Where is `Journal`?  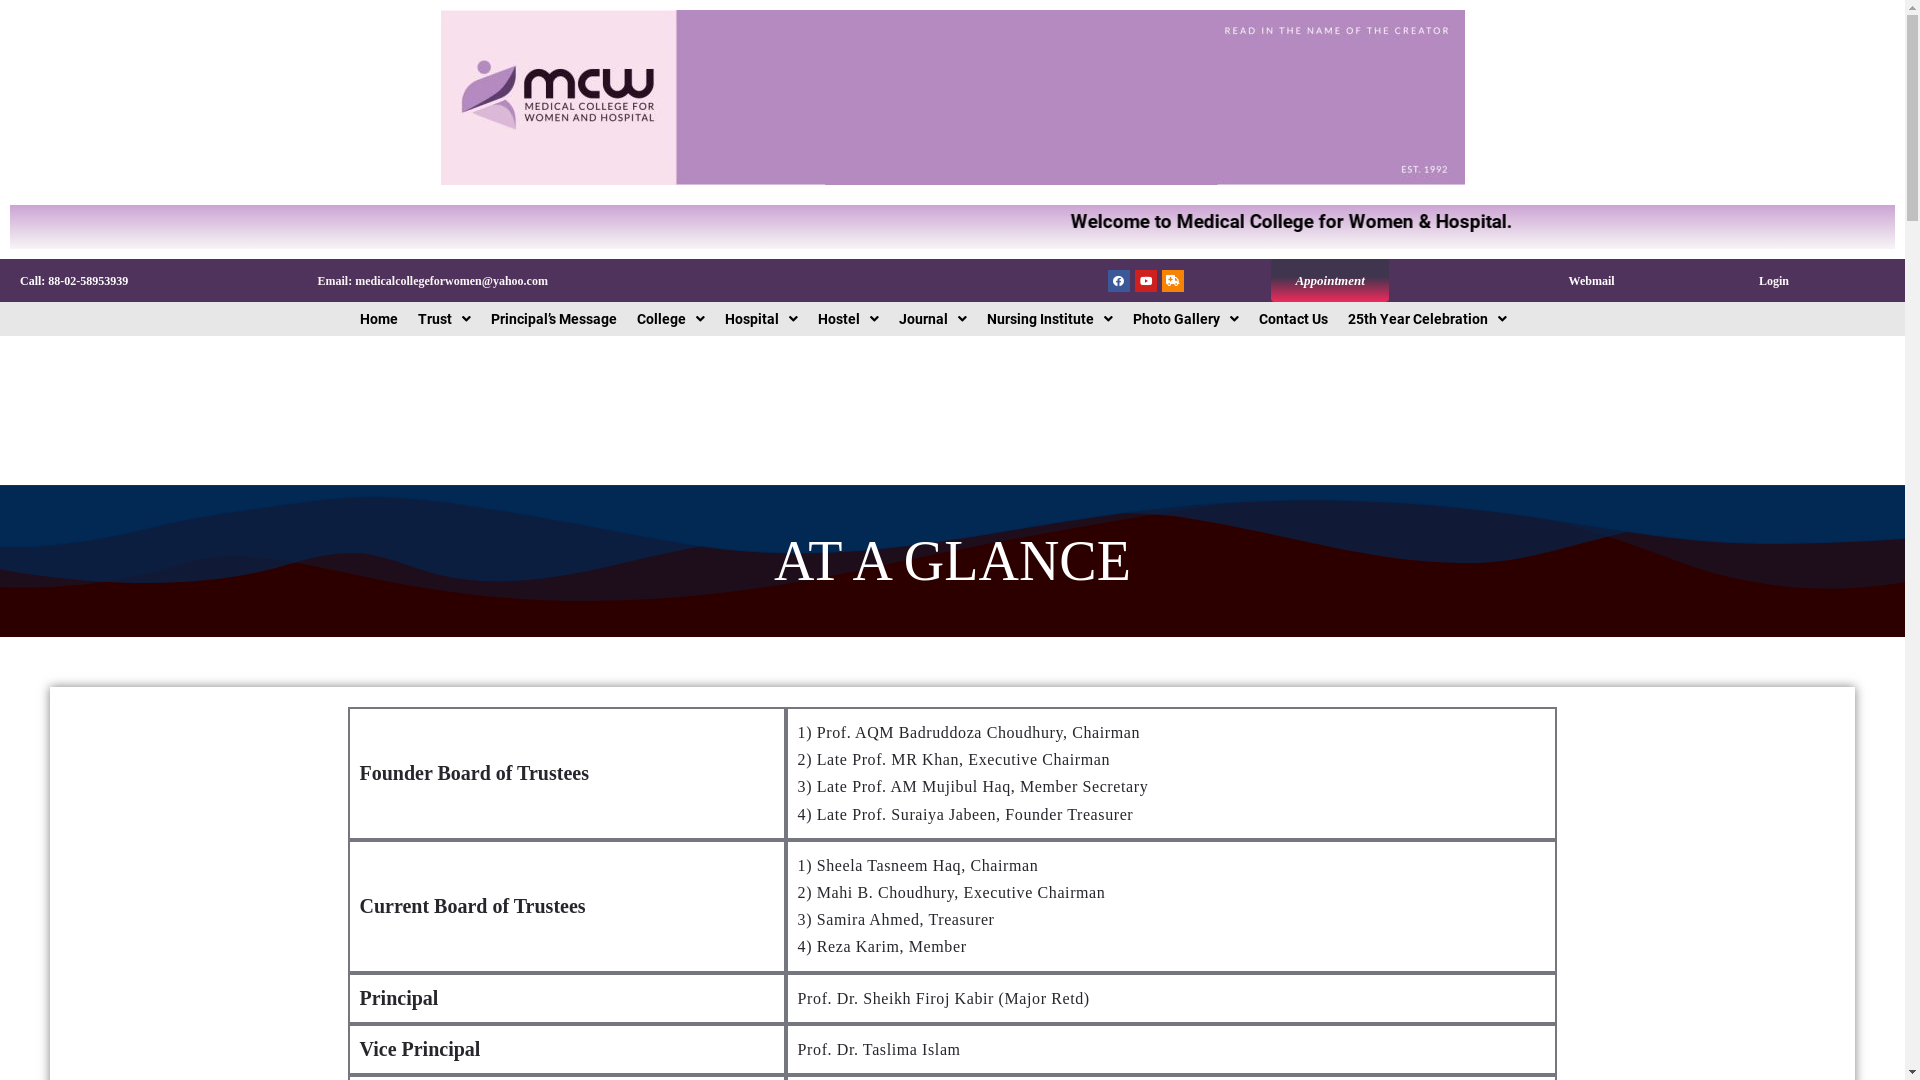
Journal is located at coordinates (933, 319).